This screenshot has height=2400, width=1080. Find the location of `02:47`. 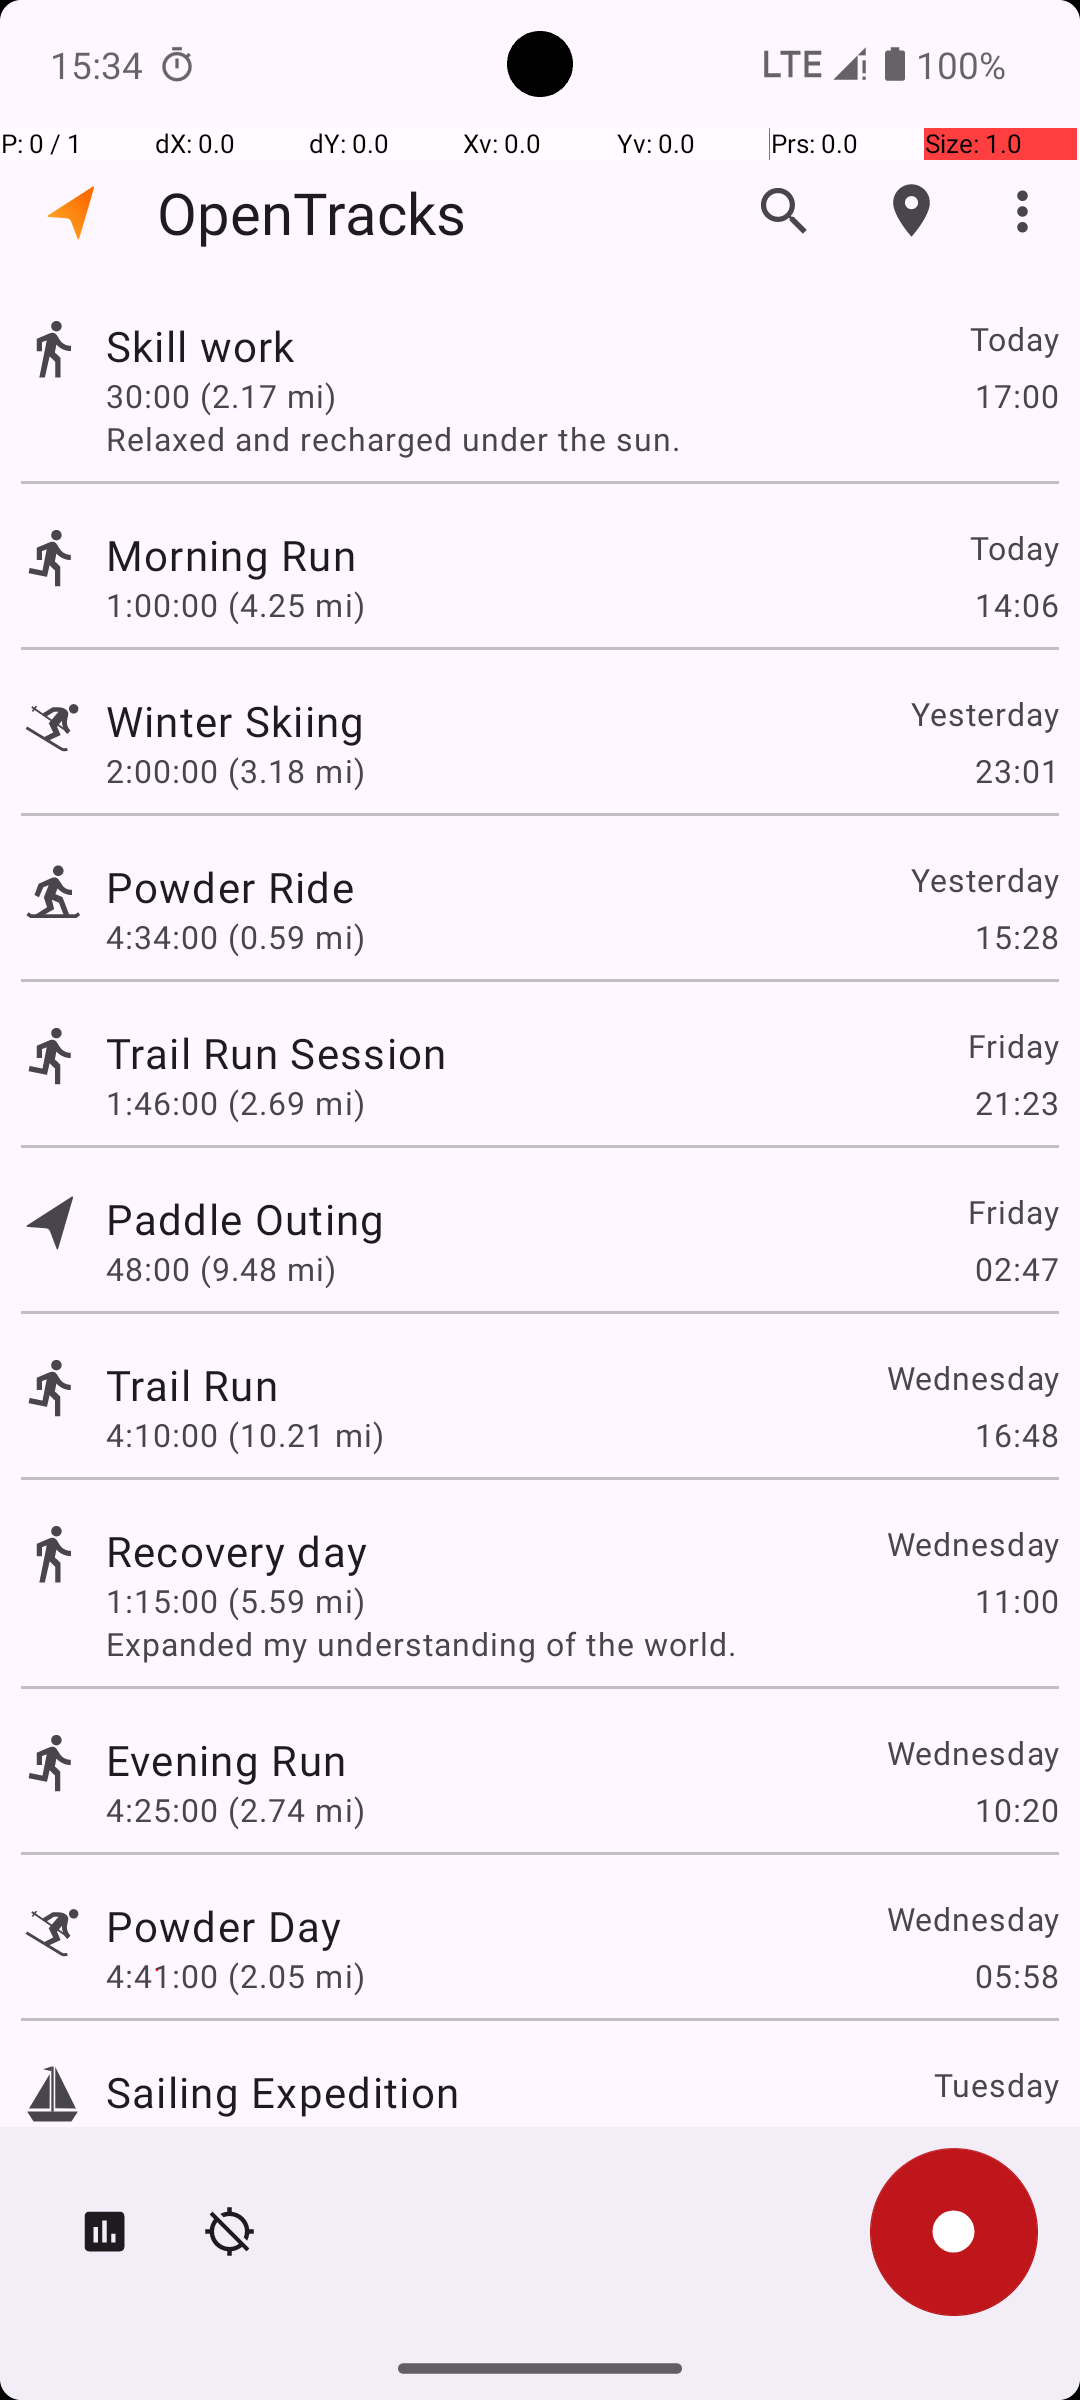

02:47 is located at coordinates (1016, 1268).